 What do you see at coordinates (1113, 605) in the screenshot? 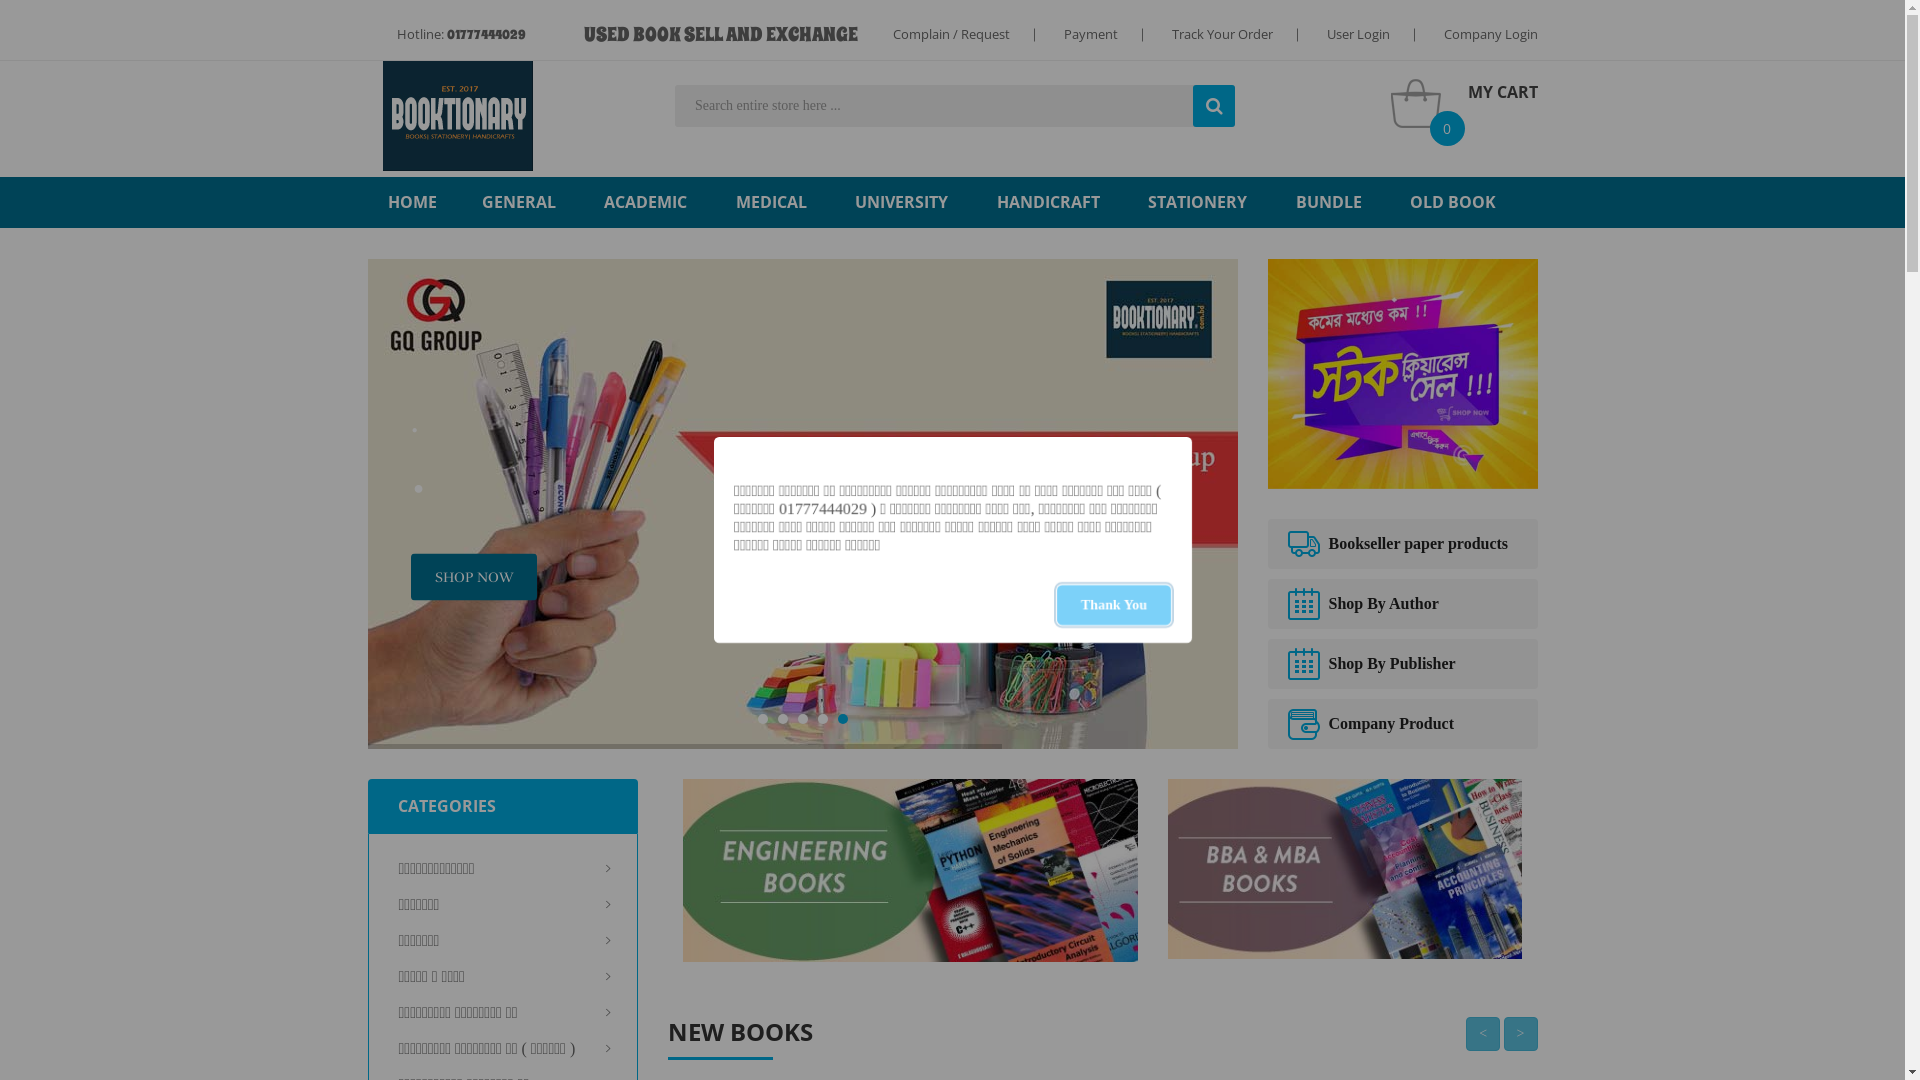
I see `Thank You` at bounding box center [1113, 605].